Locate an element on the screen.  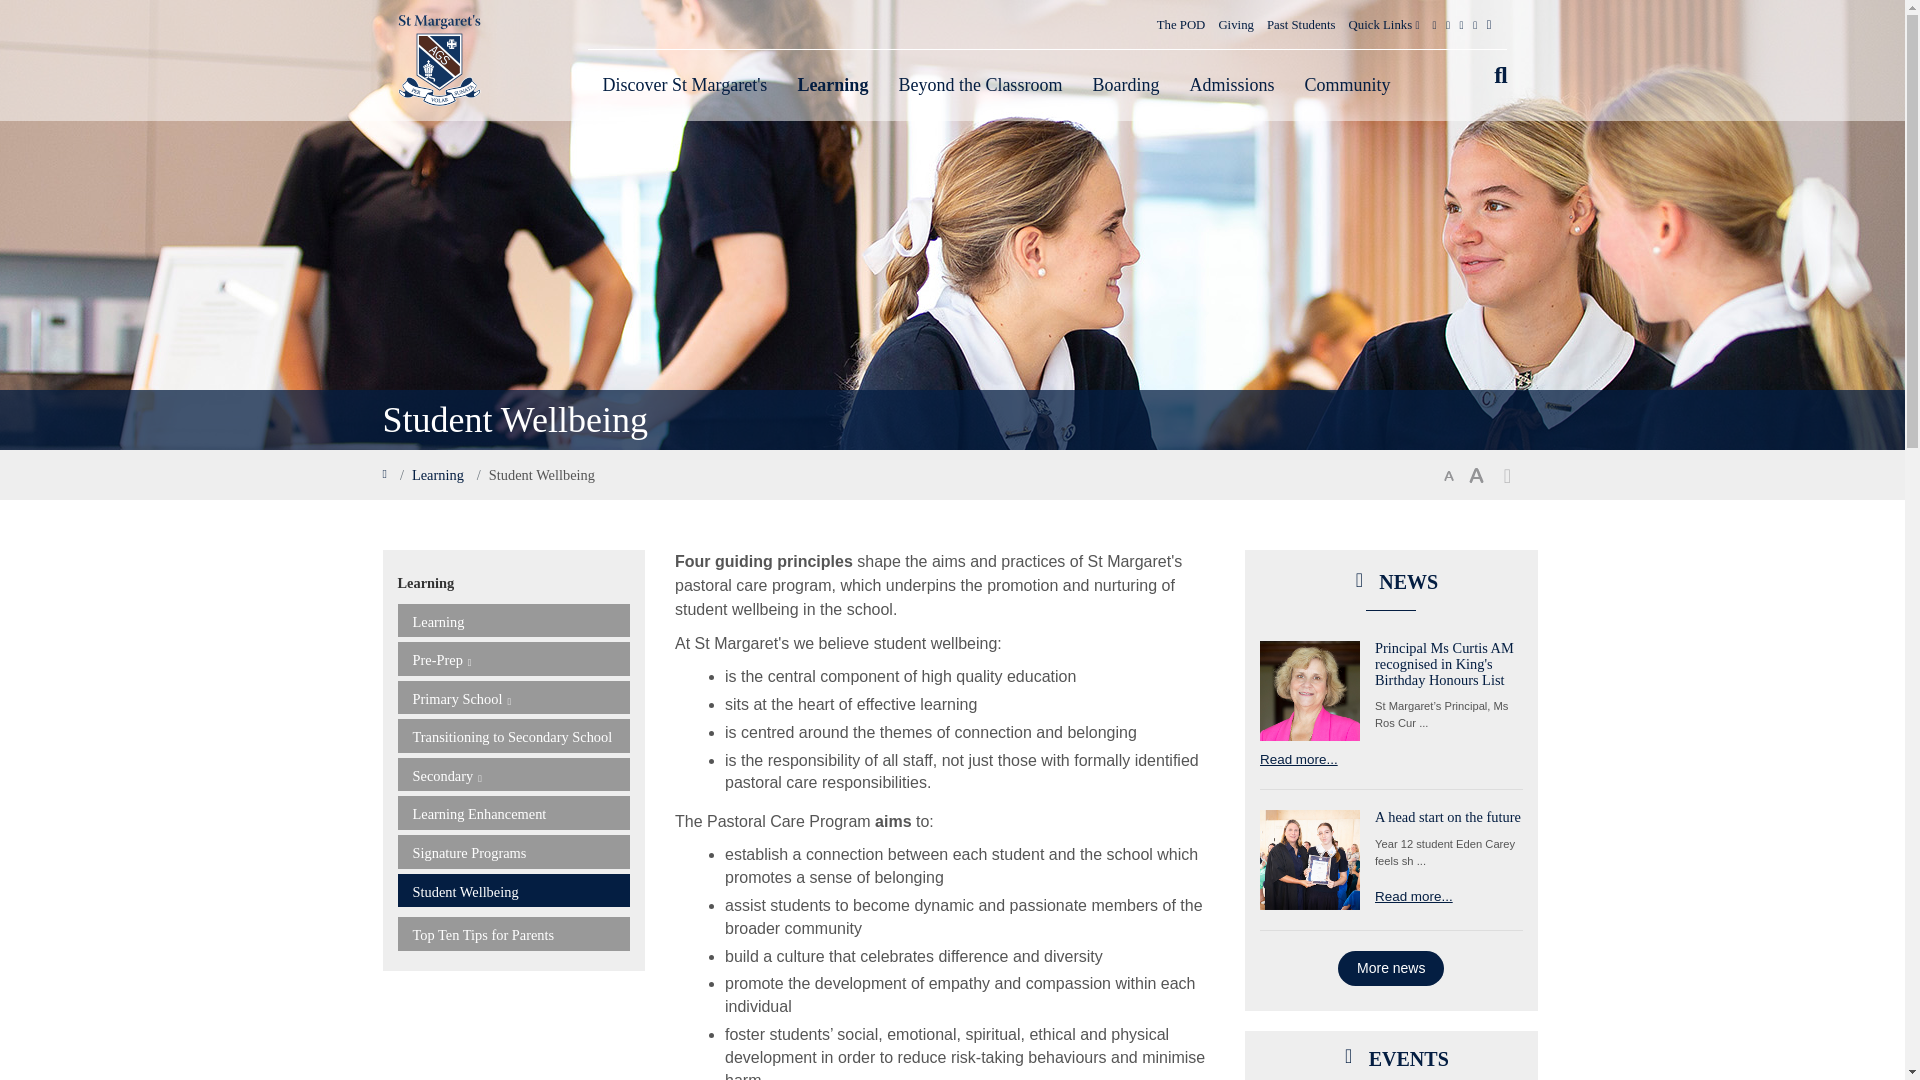
Past Students is located at coordinates (1300, 24).